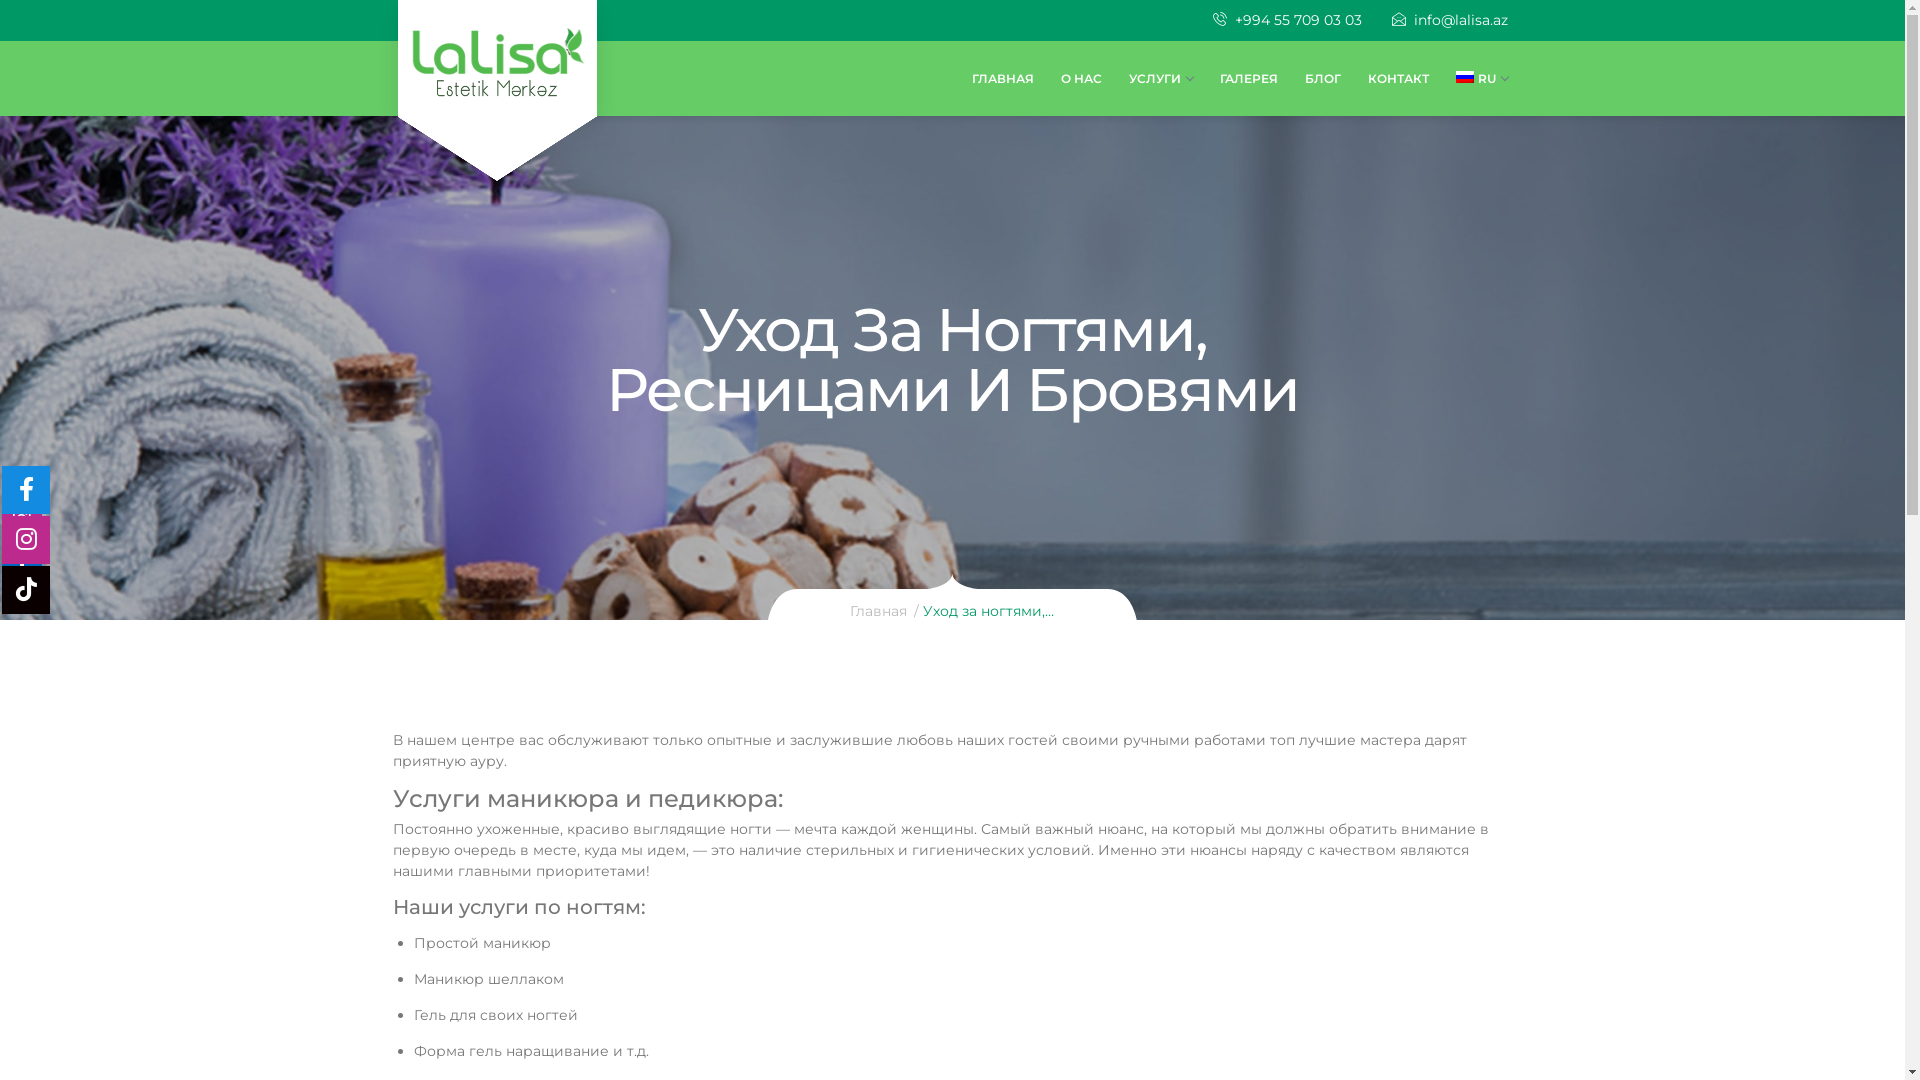 The height and width of the screenshot is (1080, 1920). What do you see at coordinates (1450, 20) in the screenshot?
I see `info@lalisa.az` at bounding box center [1450, 20].